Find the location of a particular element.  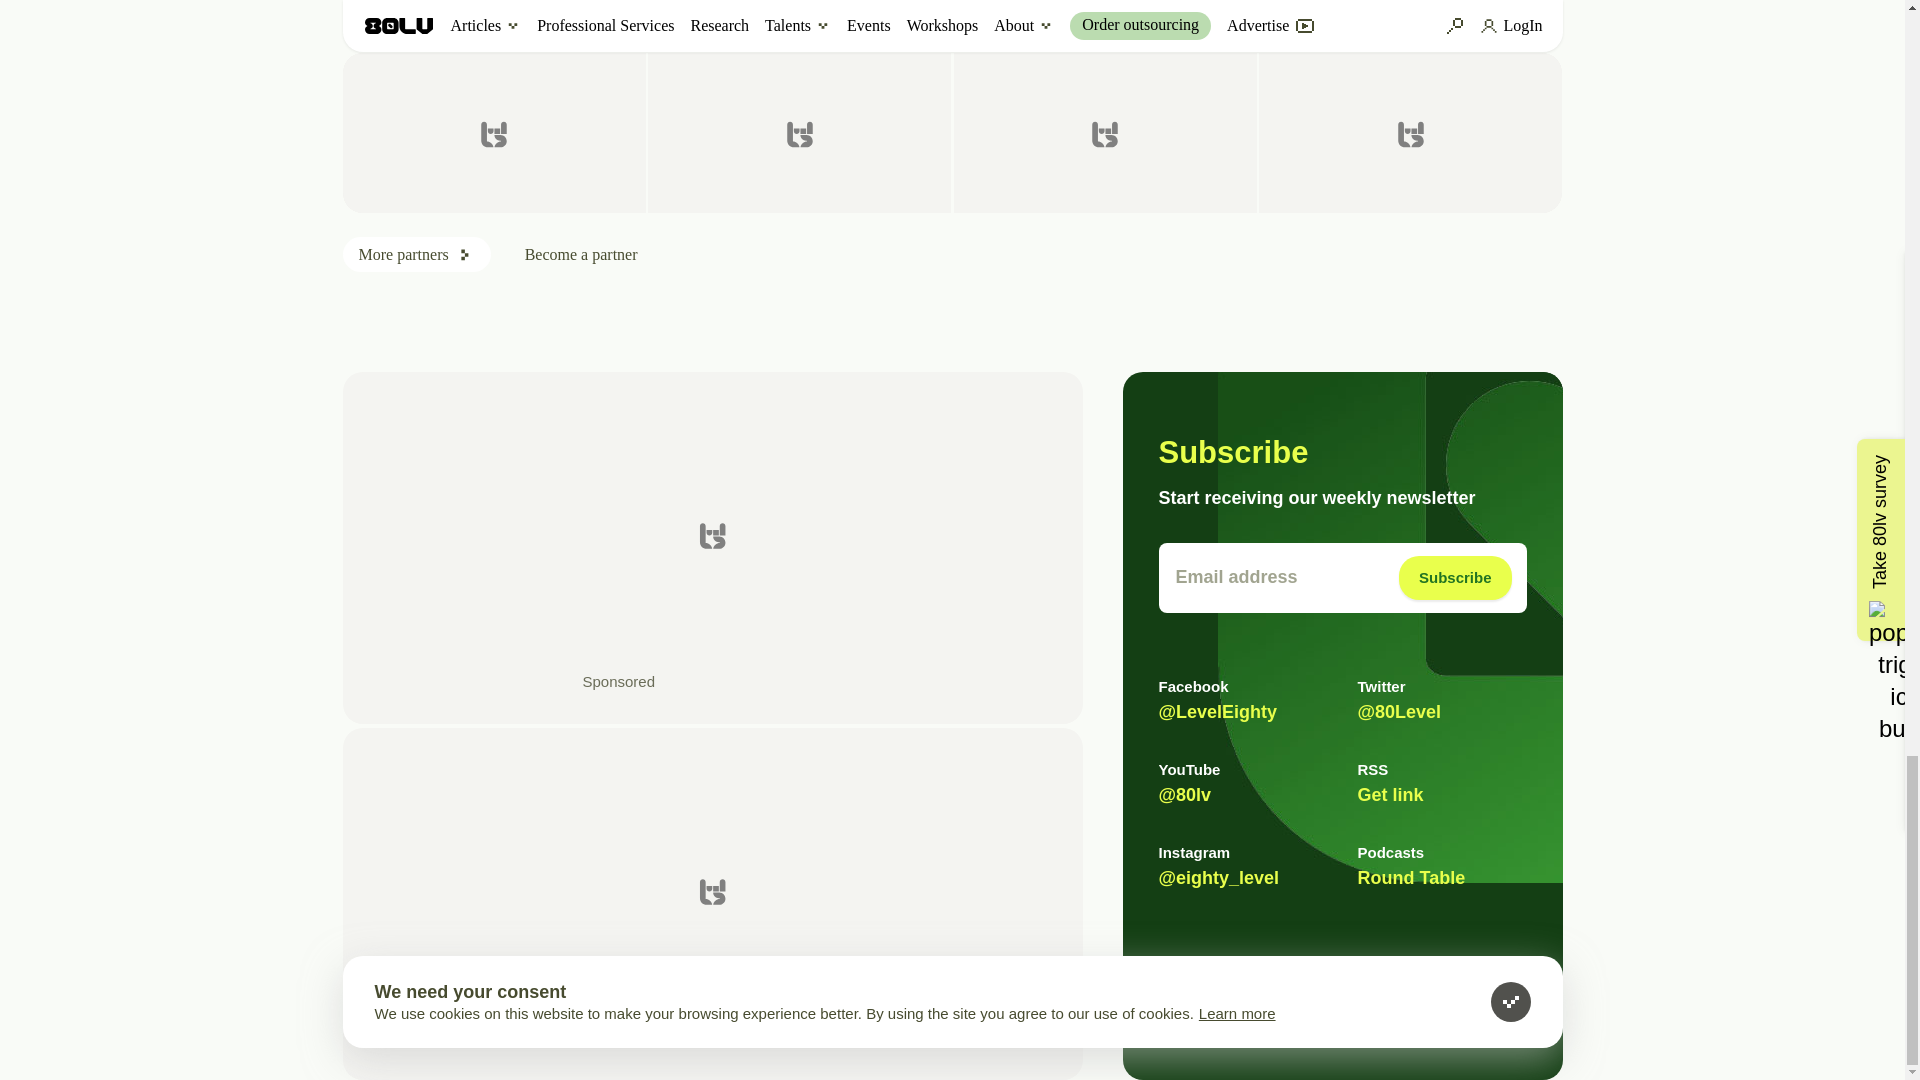

Darmstadt Graphics Group is located at coordinates (799, 132).